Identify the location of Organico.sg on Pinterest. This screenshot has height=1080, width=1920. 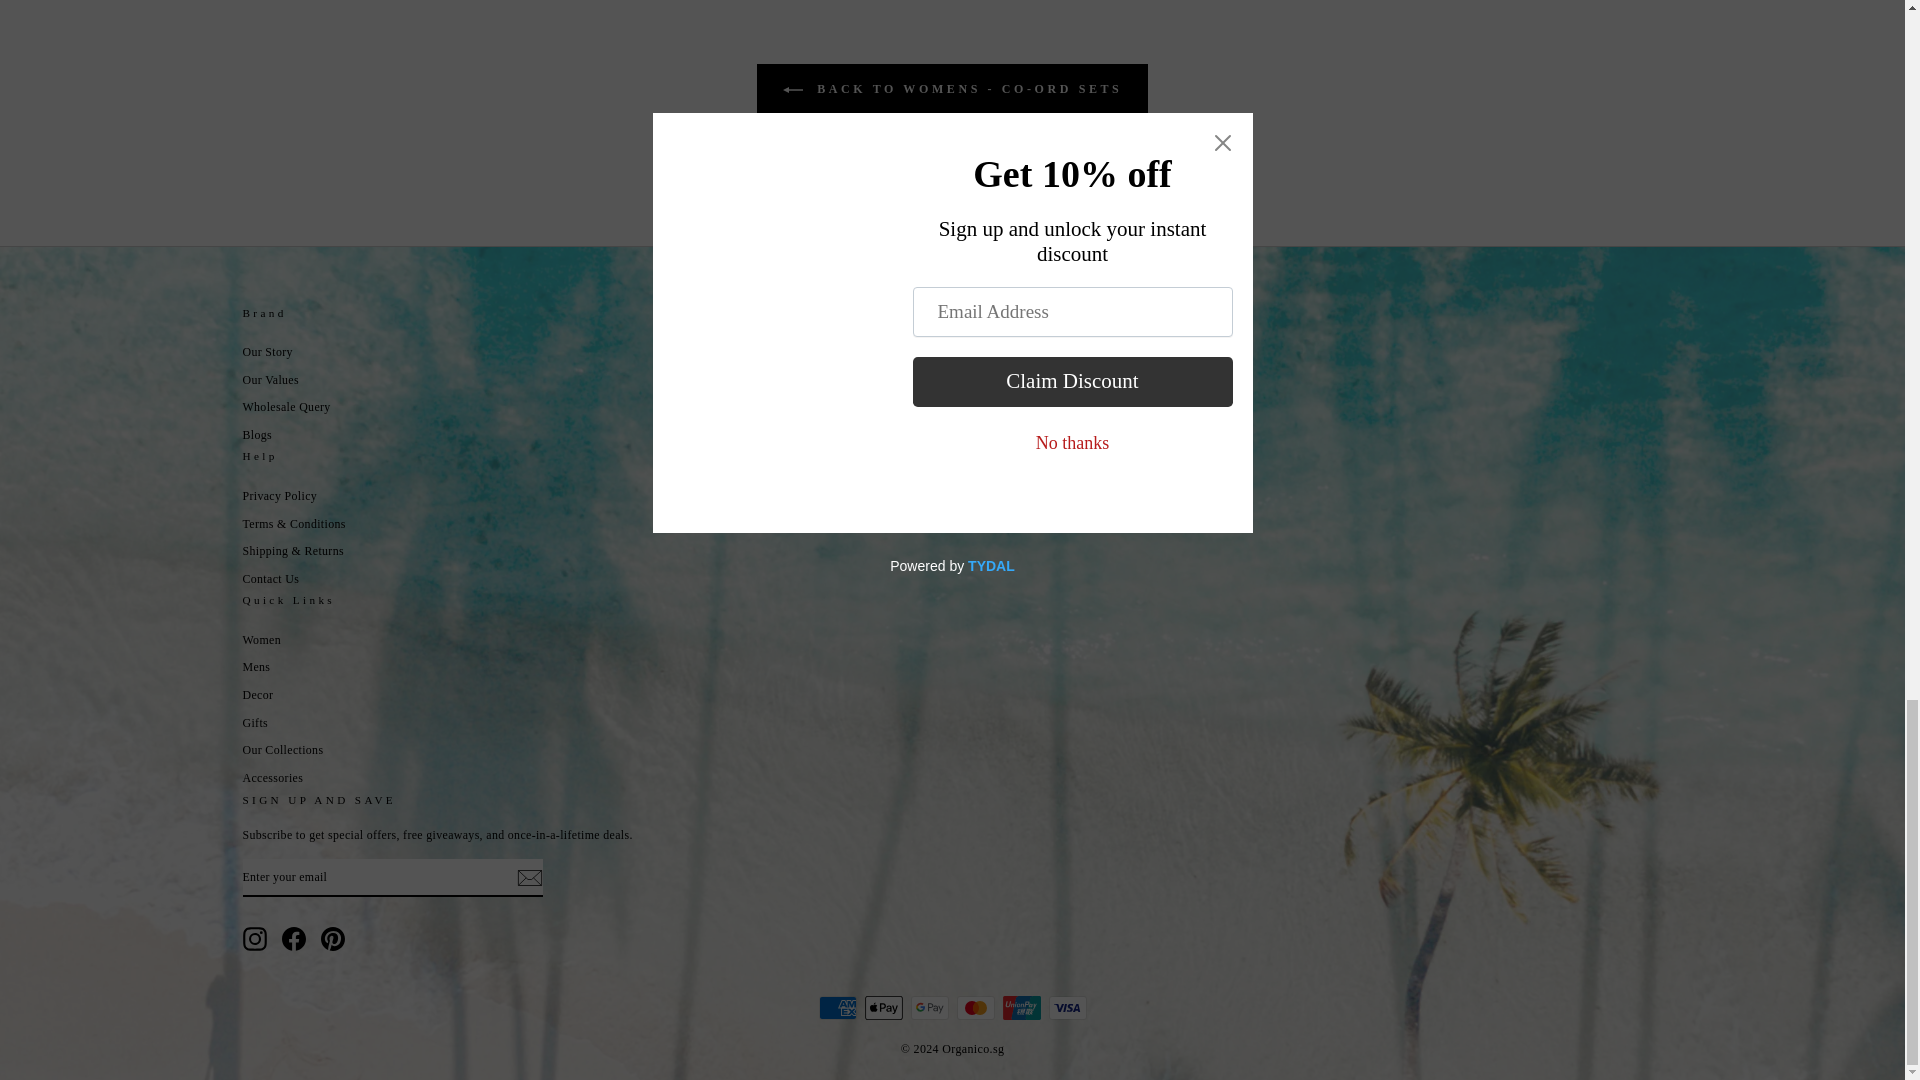
(332, 938).